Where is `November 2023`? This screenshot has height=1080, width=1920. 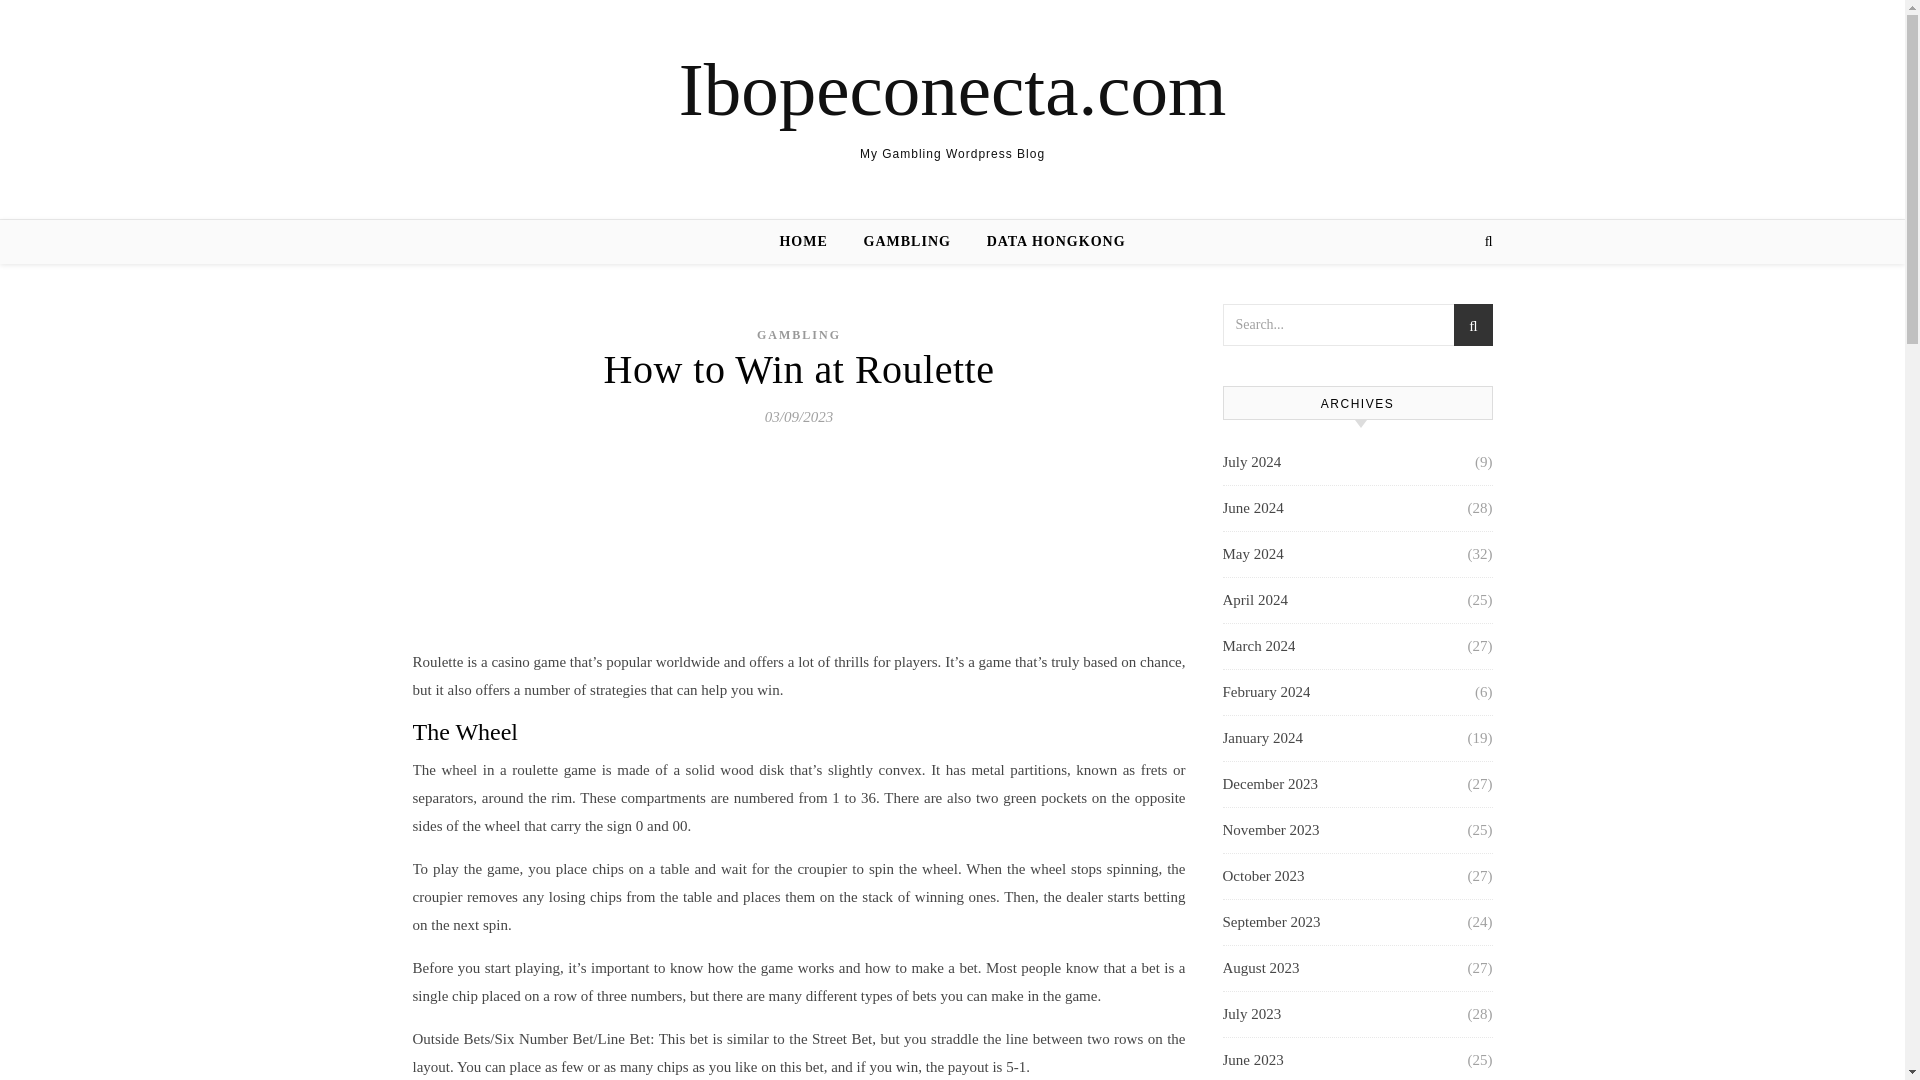
November 2023 is located at coordinates (1270, 830).